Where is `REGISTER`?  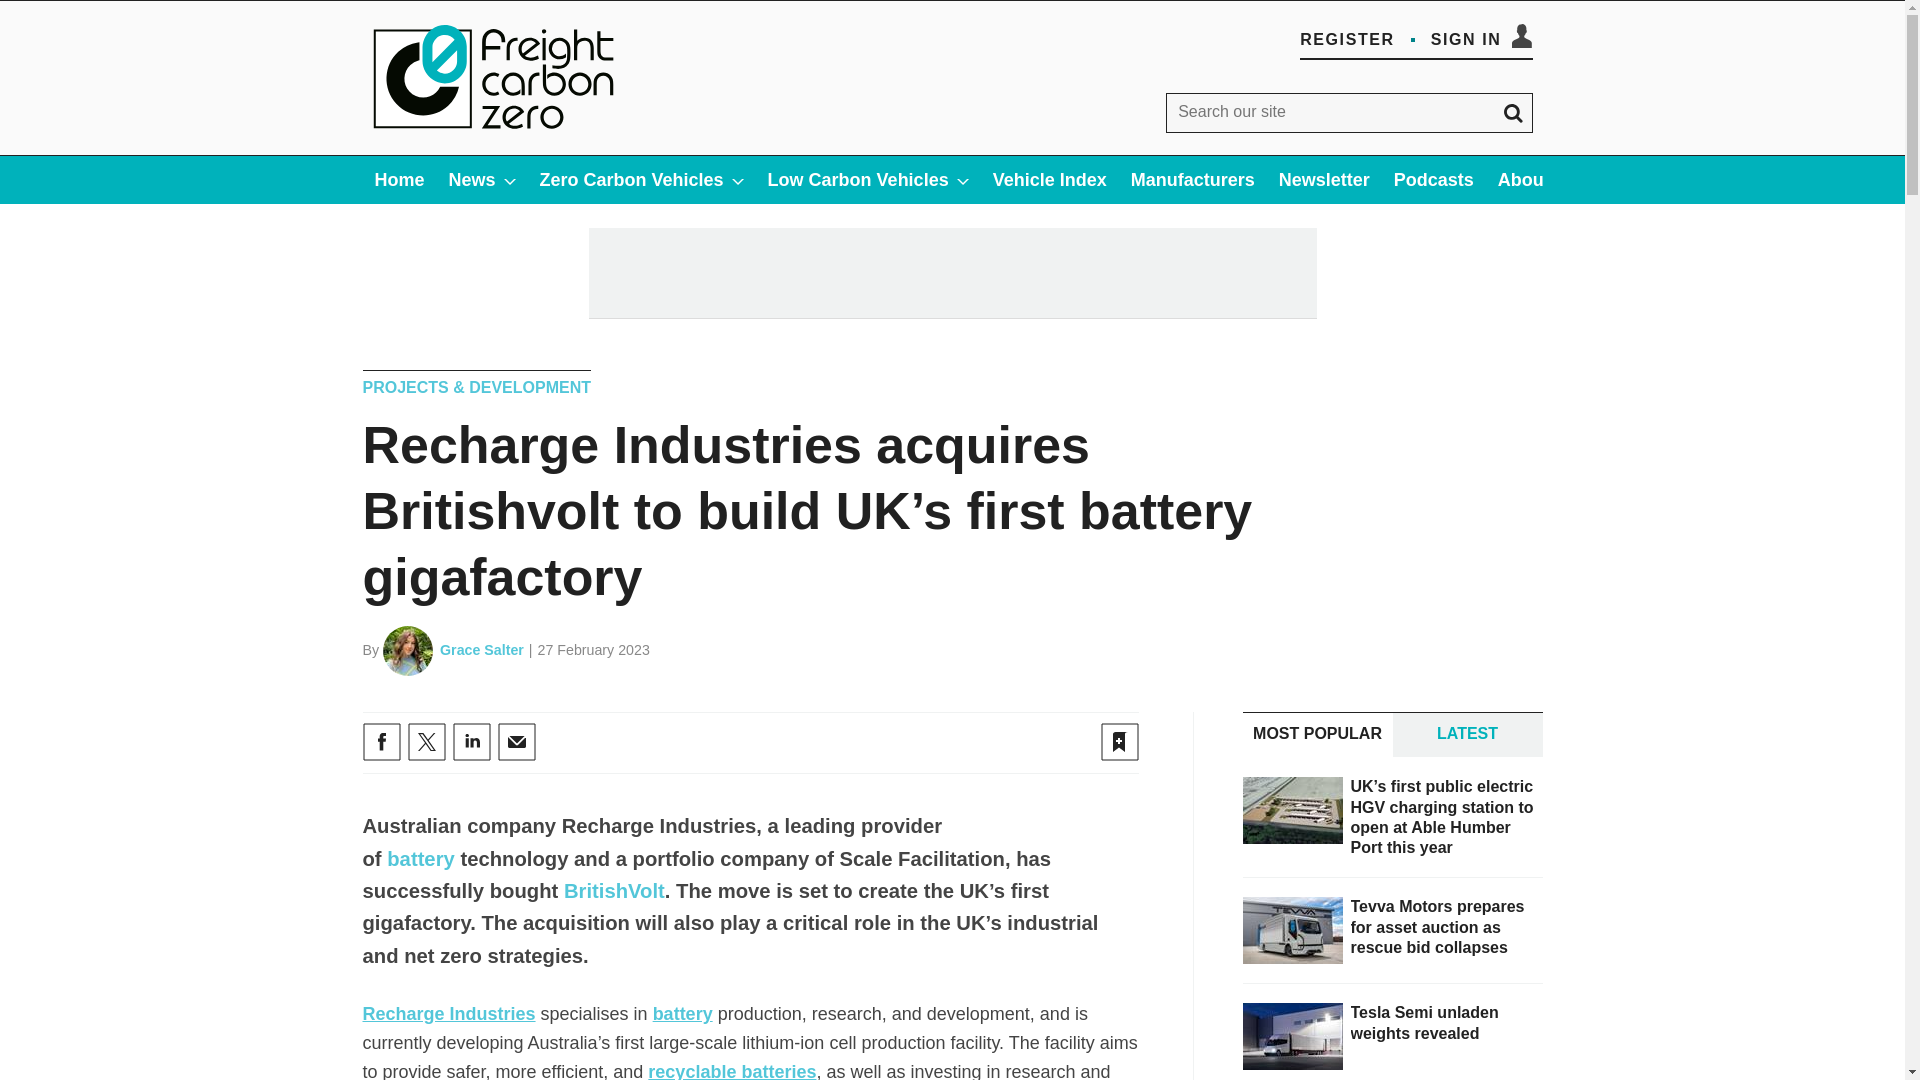 REGISTER is located at coordinates (1347, 40).